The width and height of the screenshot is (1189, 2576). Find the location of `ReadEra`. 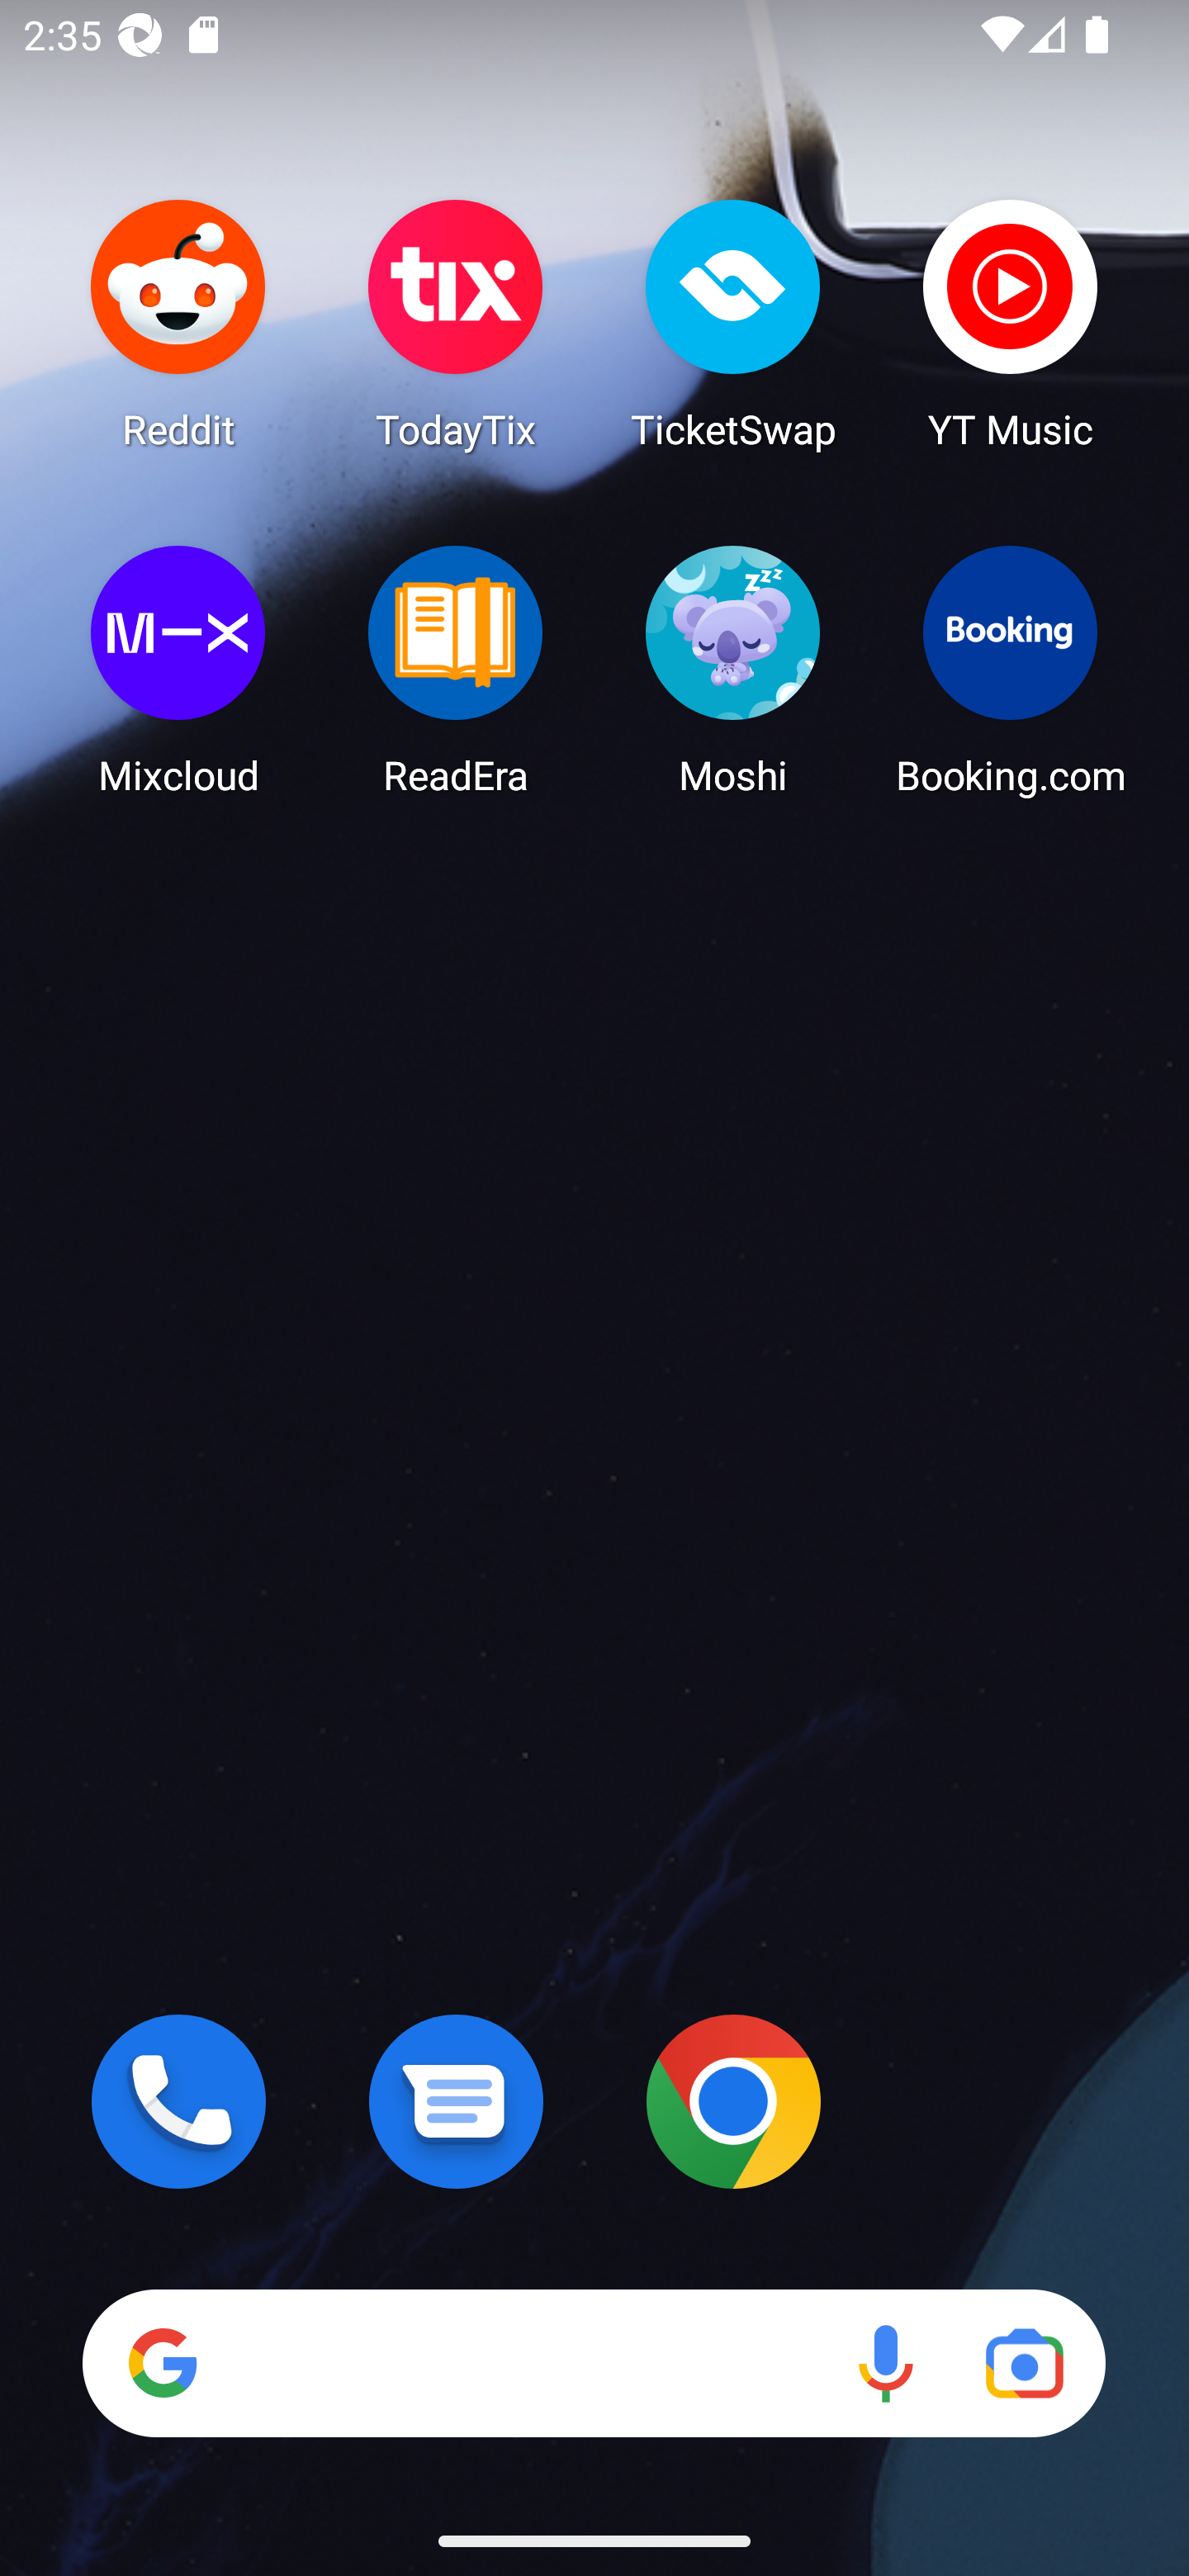

ReadEra is located at coordinates (456, 670).